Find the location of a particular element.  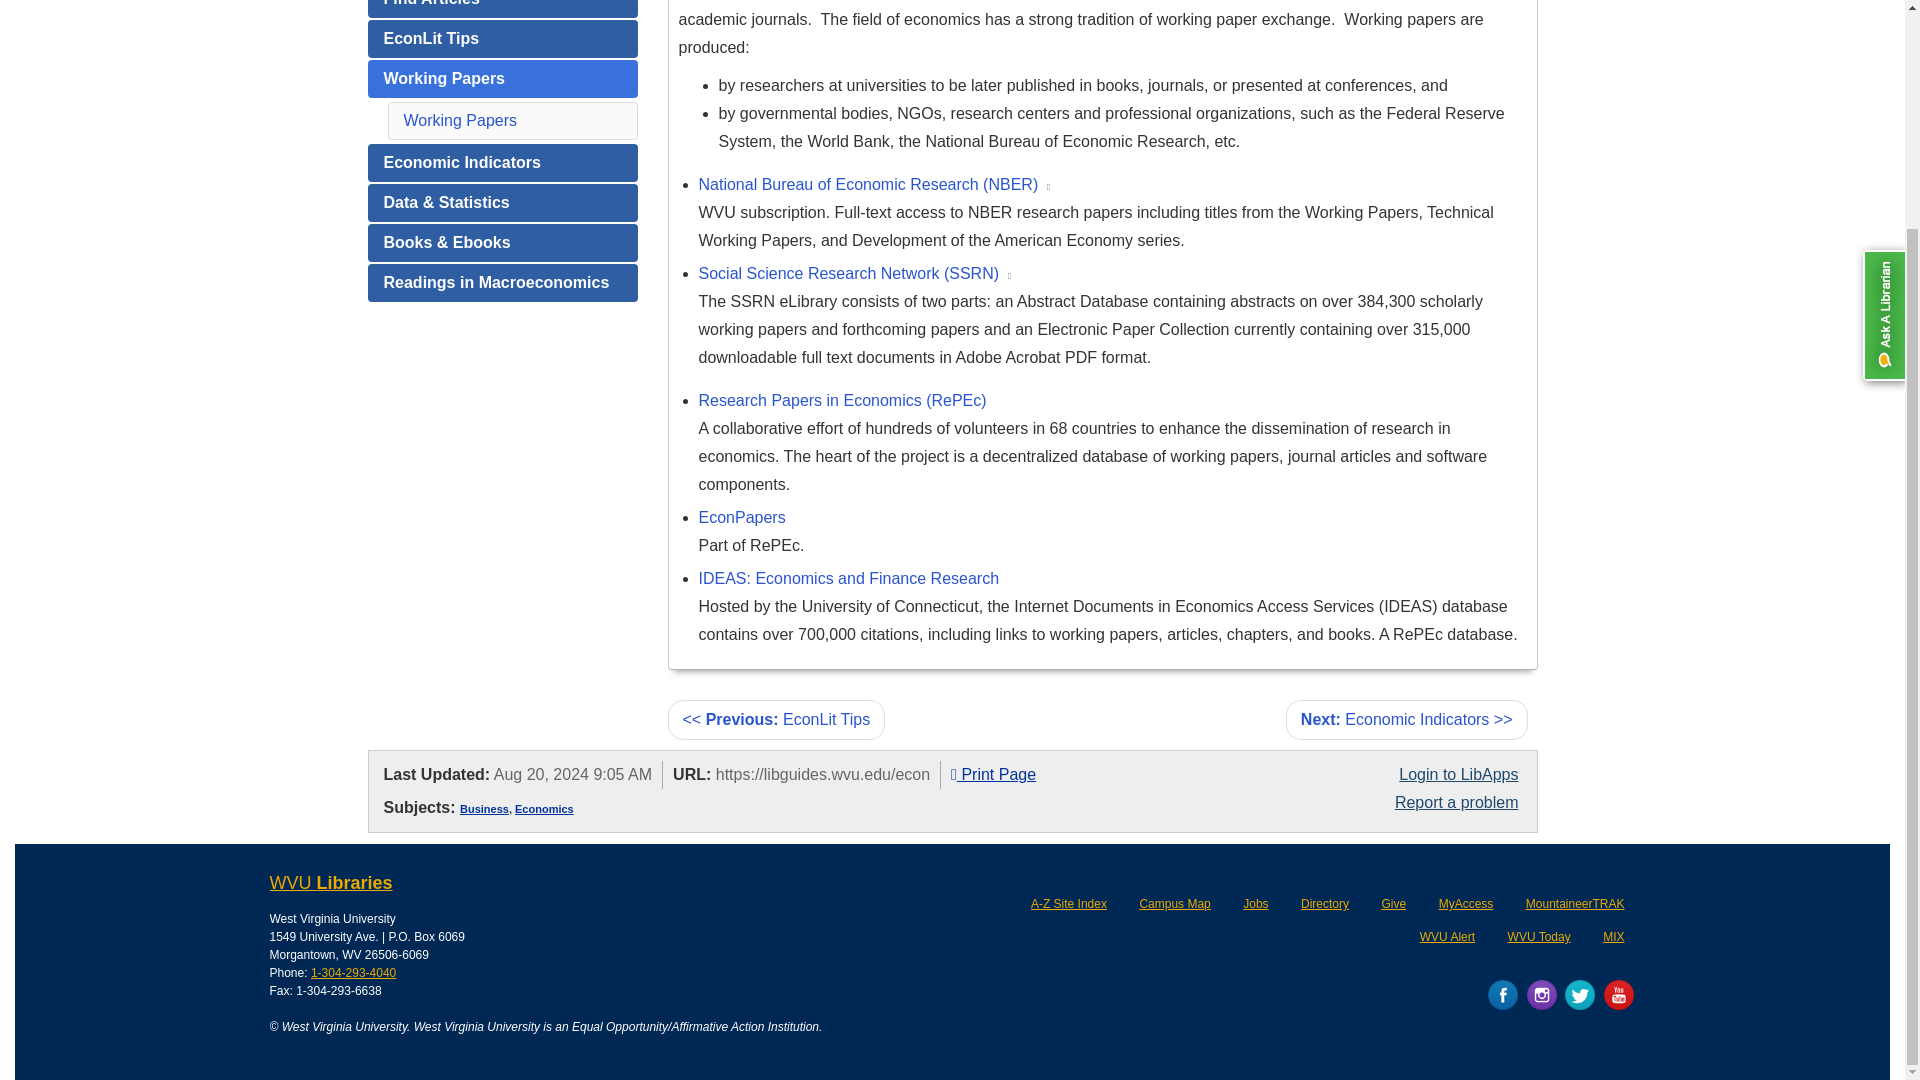

Find Articles is located at coordinates (502, 9).